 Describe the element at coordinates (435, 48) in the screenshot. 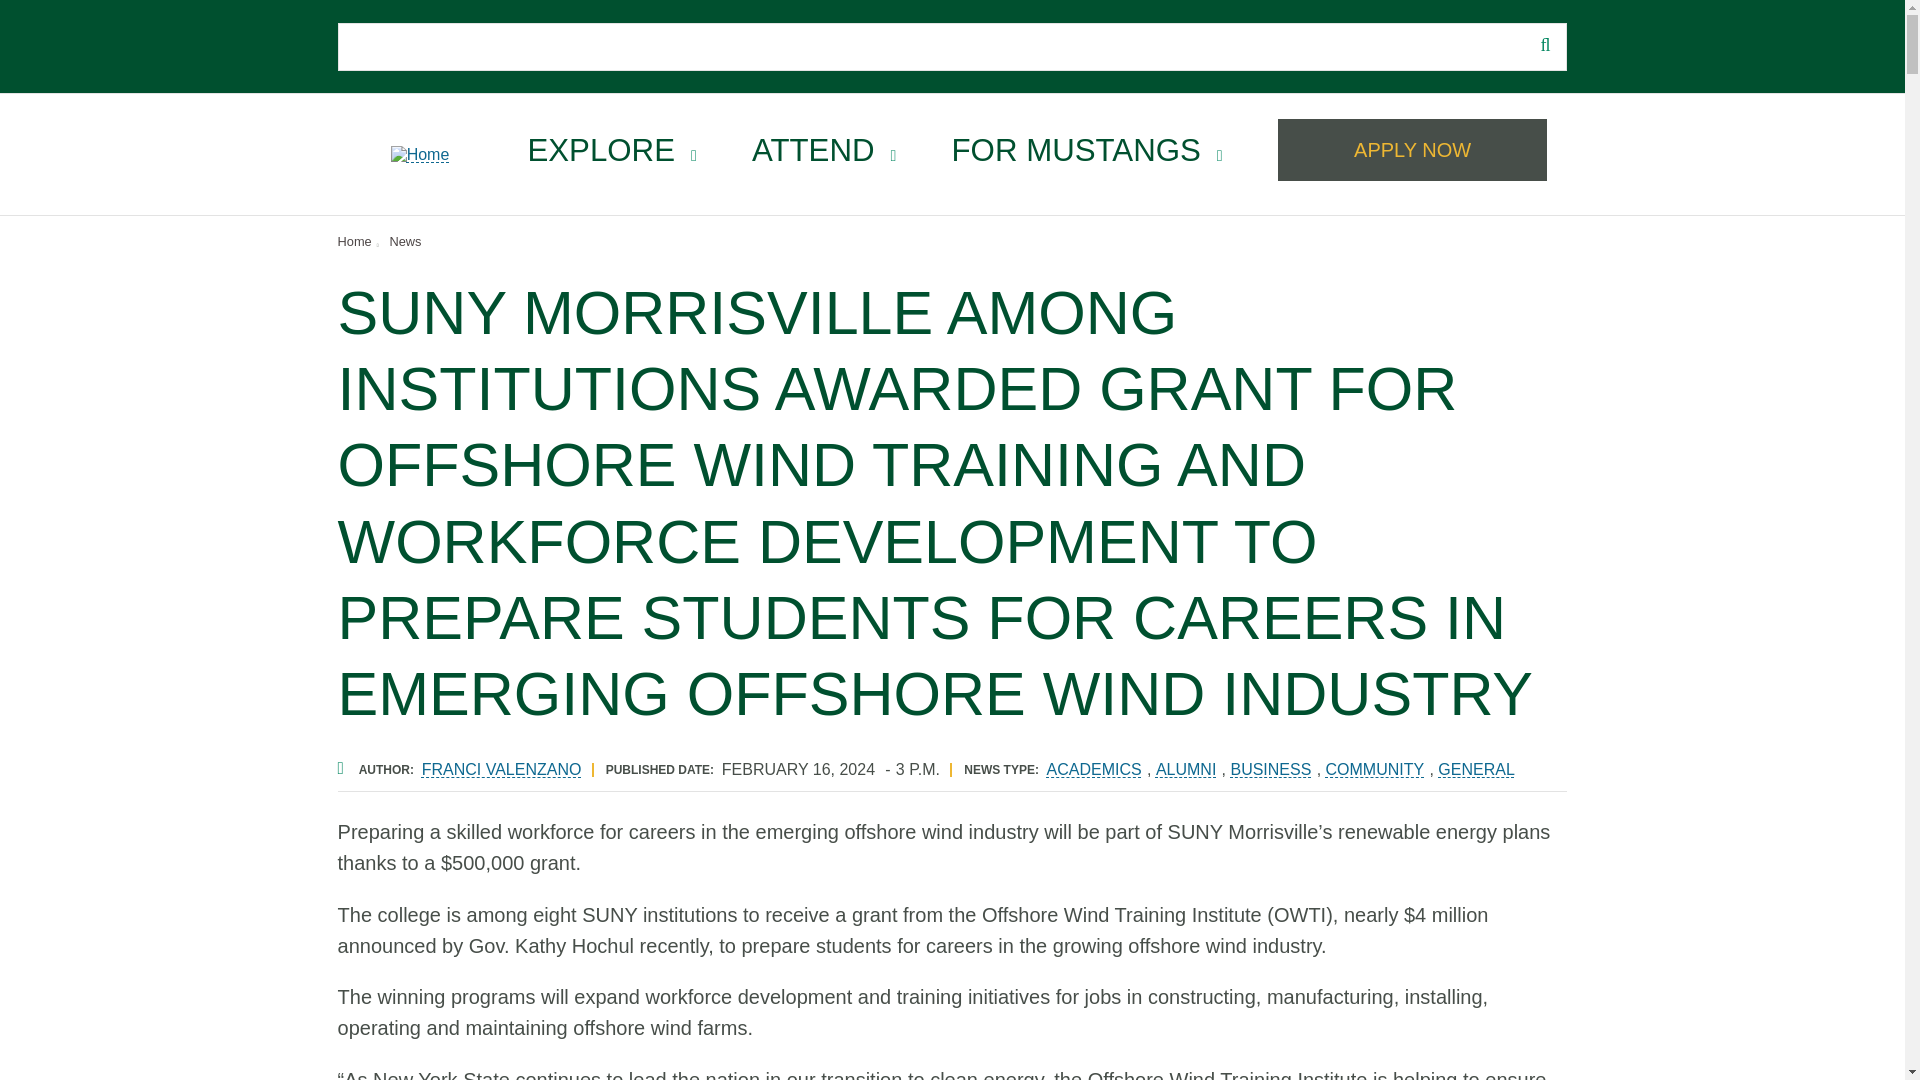

I see `Search` at that location.